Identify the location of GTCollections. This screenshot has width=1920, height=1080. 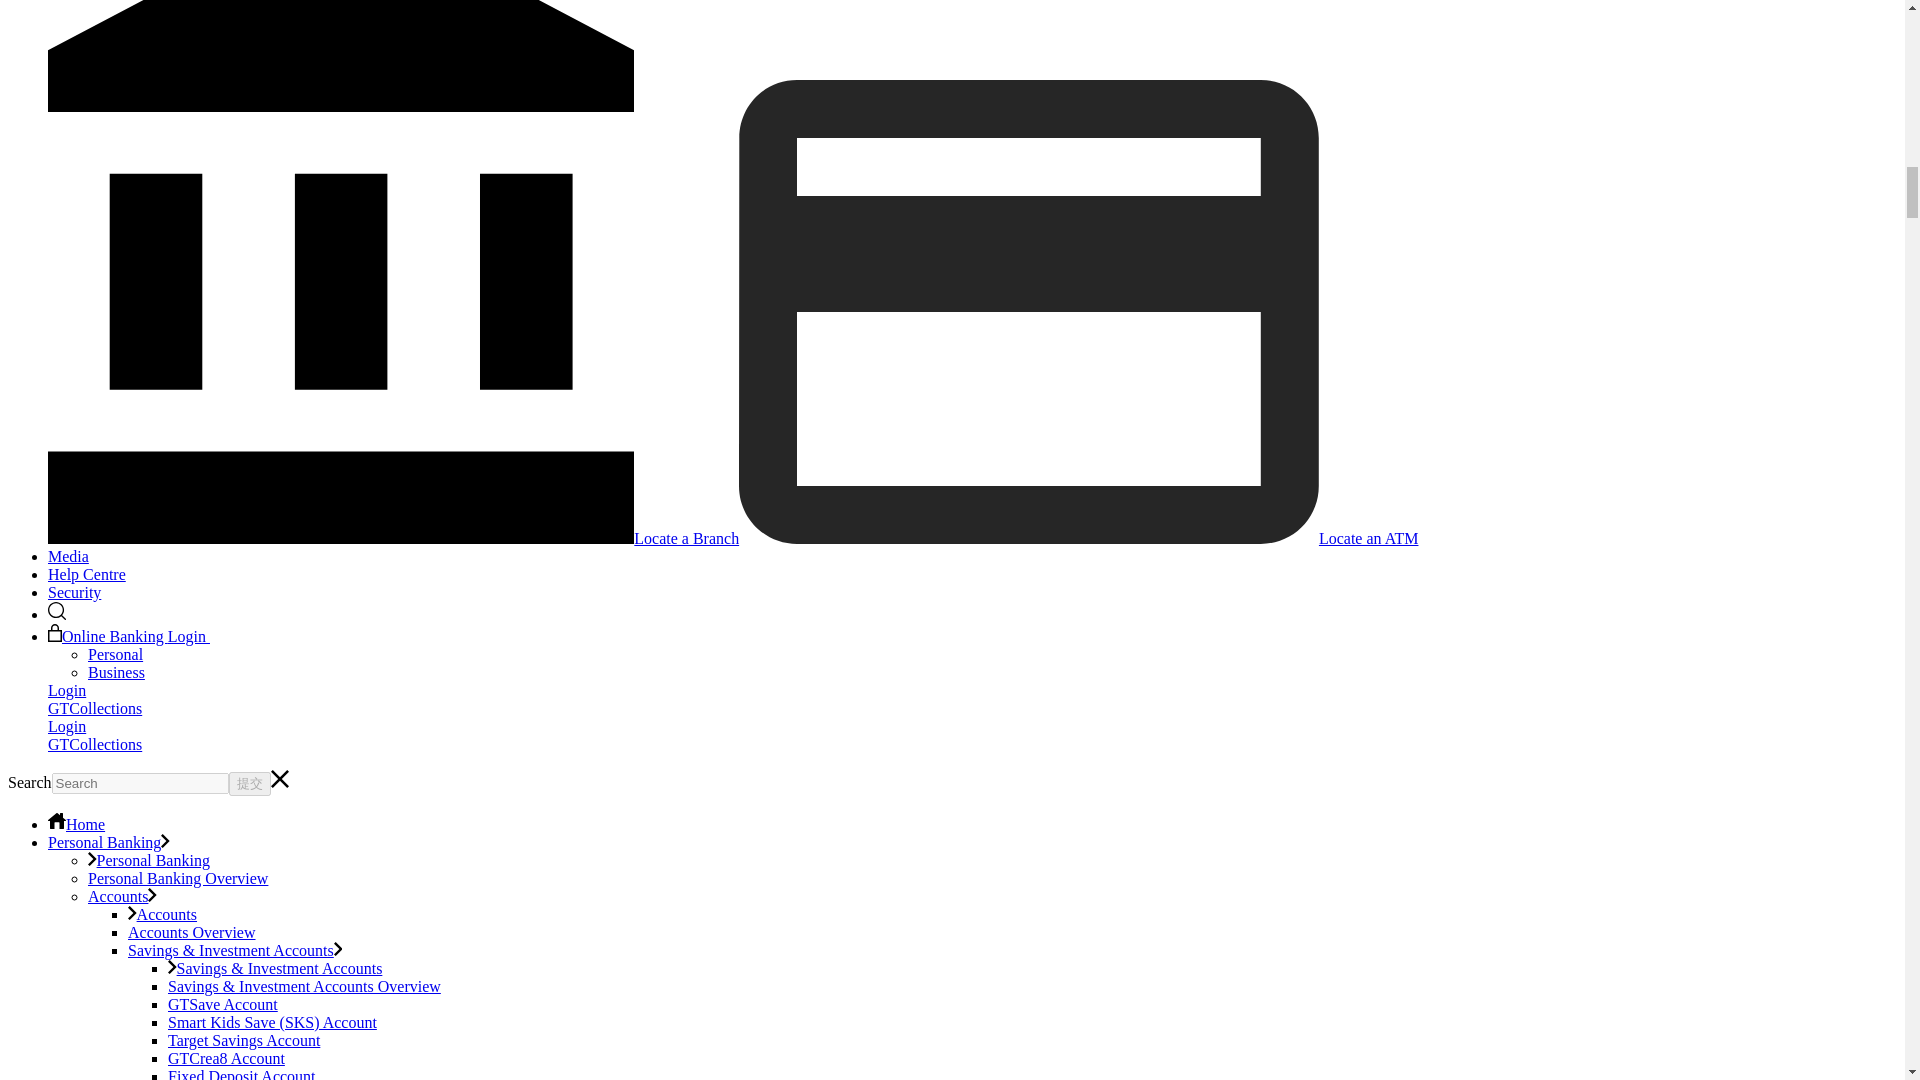
(95, 744).